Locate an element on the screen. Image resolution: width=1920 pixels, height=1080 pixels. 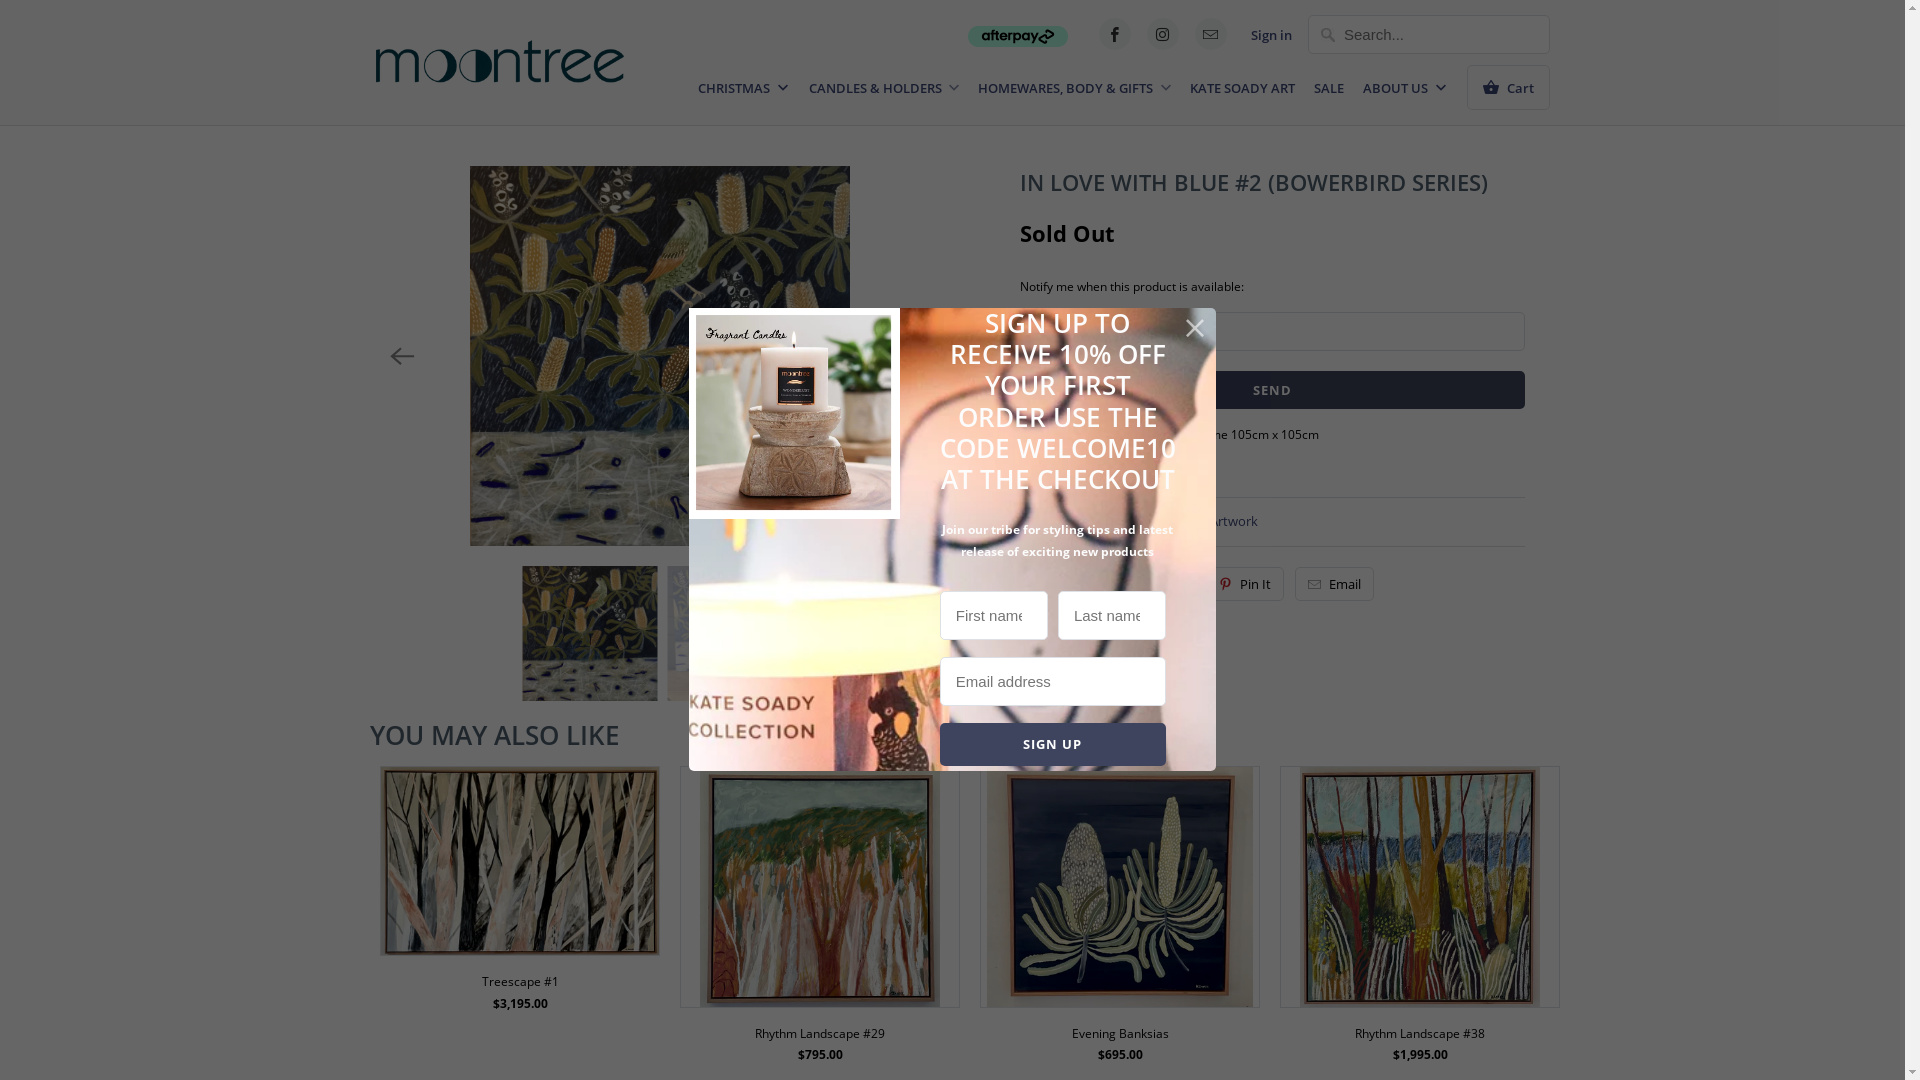
Sign in is located at coordinates (1272, 35).